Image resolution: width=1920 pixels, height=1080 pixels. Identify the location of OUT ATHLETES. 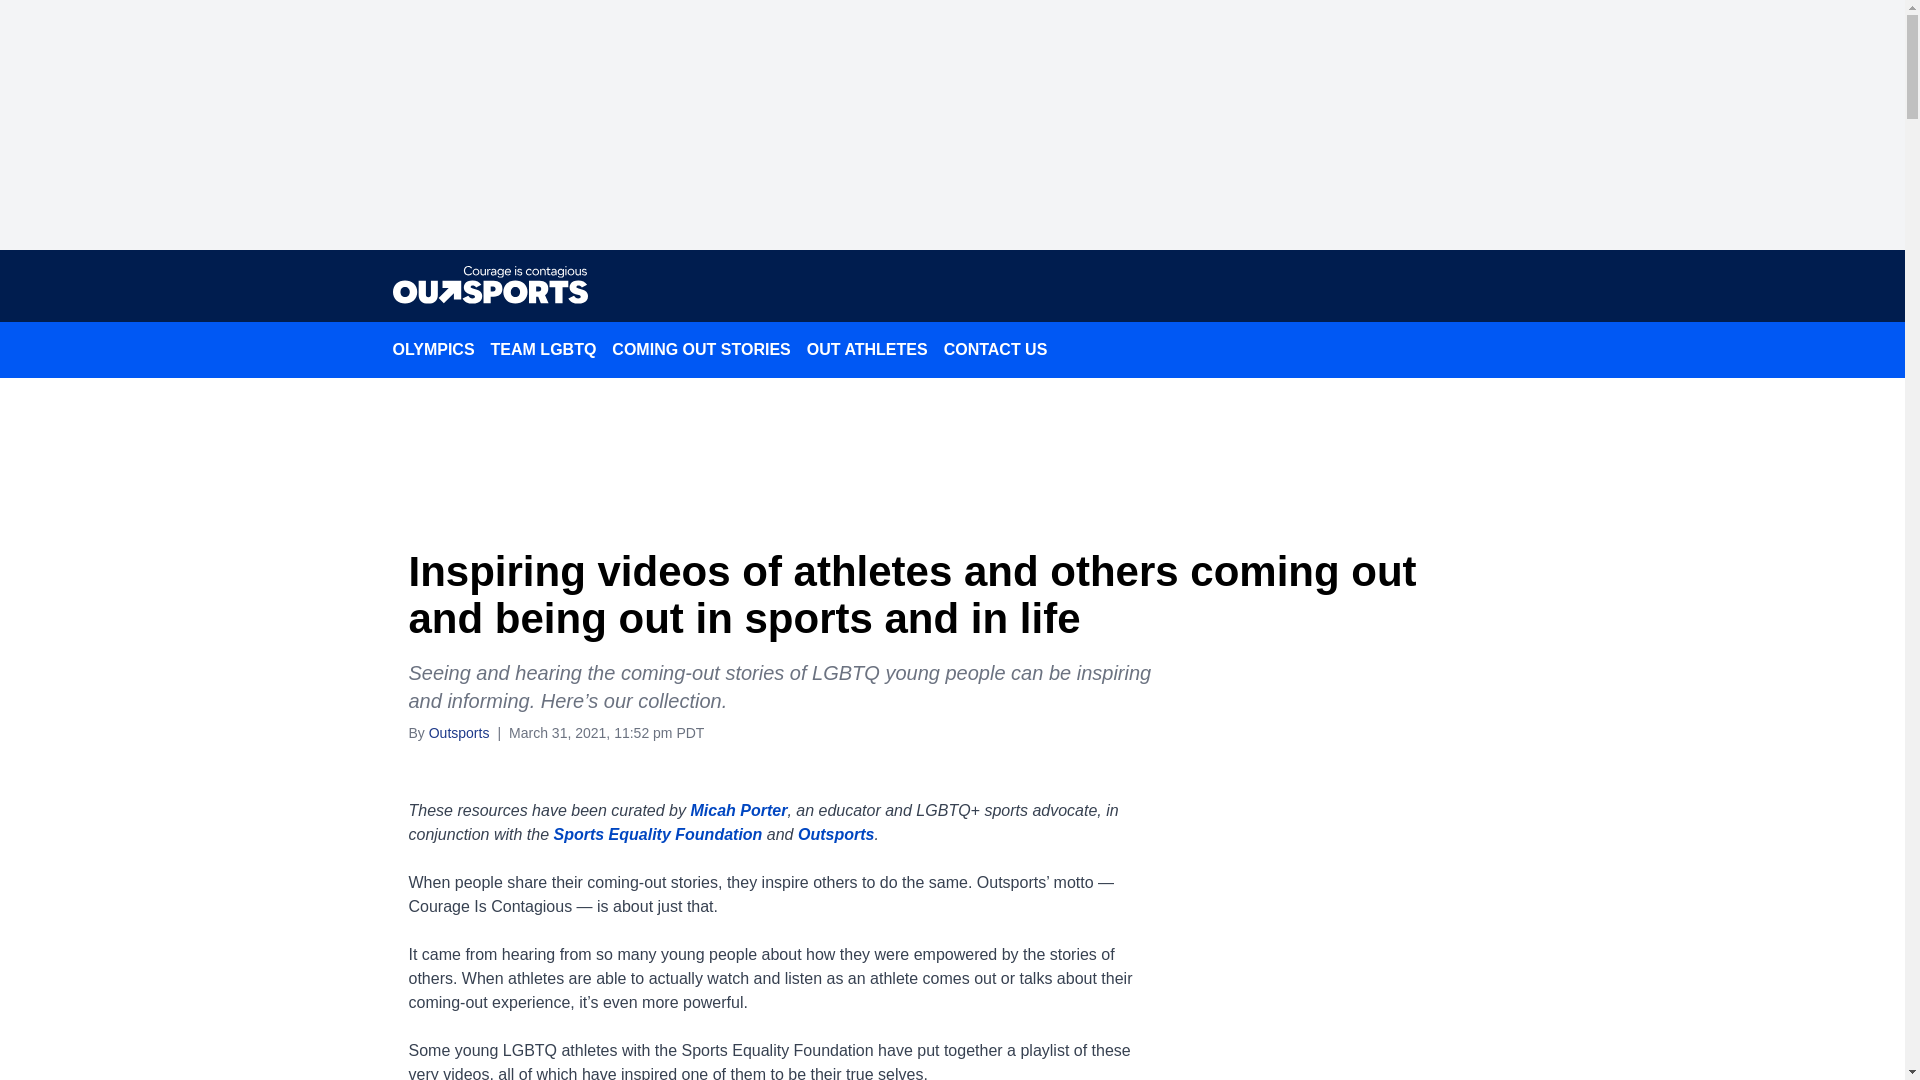
(867, 350).